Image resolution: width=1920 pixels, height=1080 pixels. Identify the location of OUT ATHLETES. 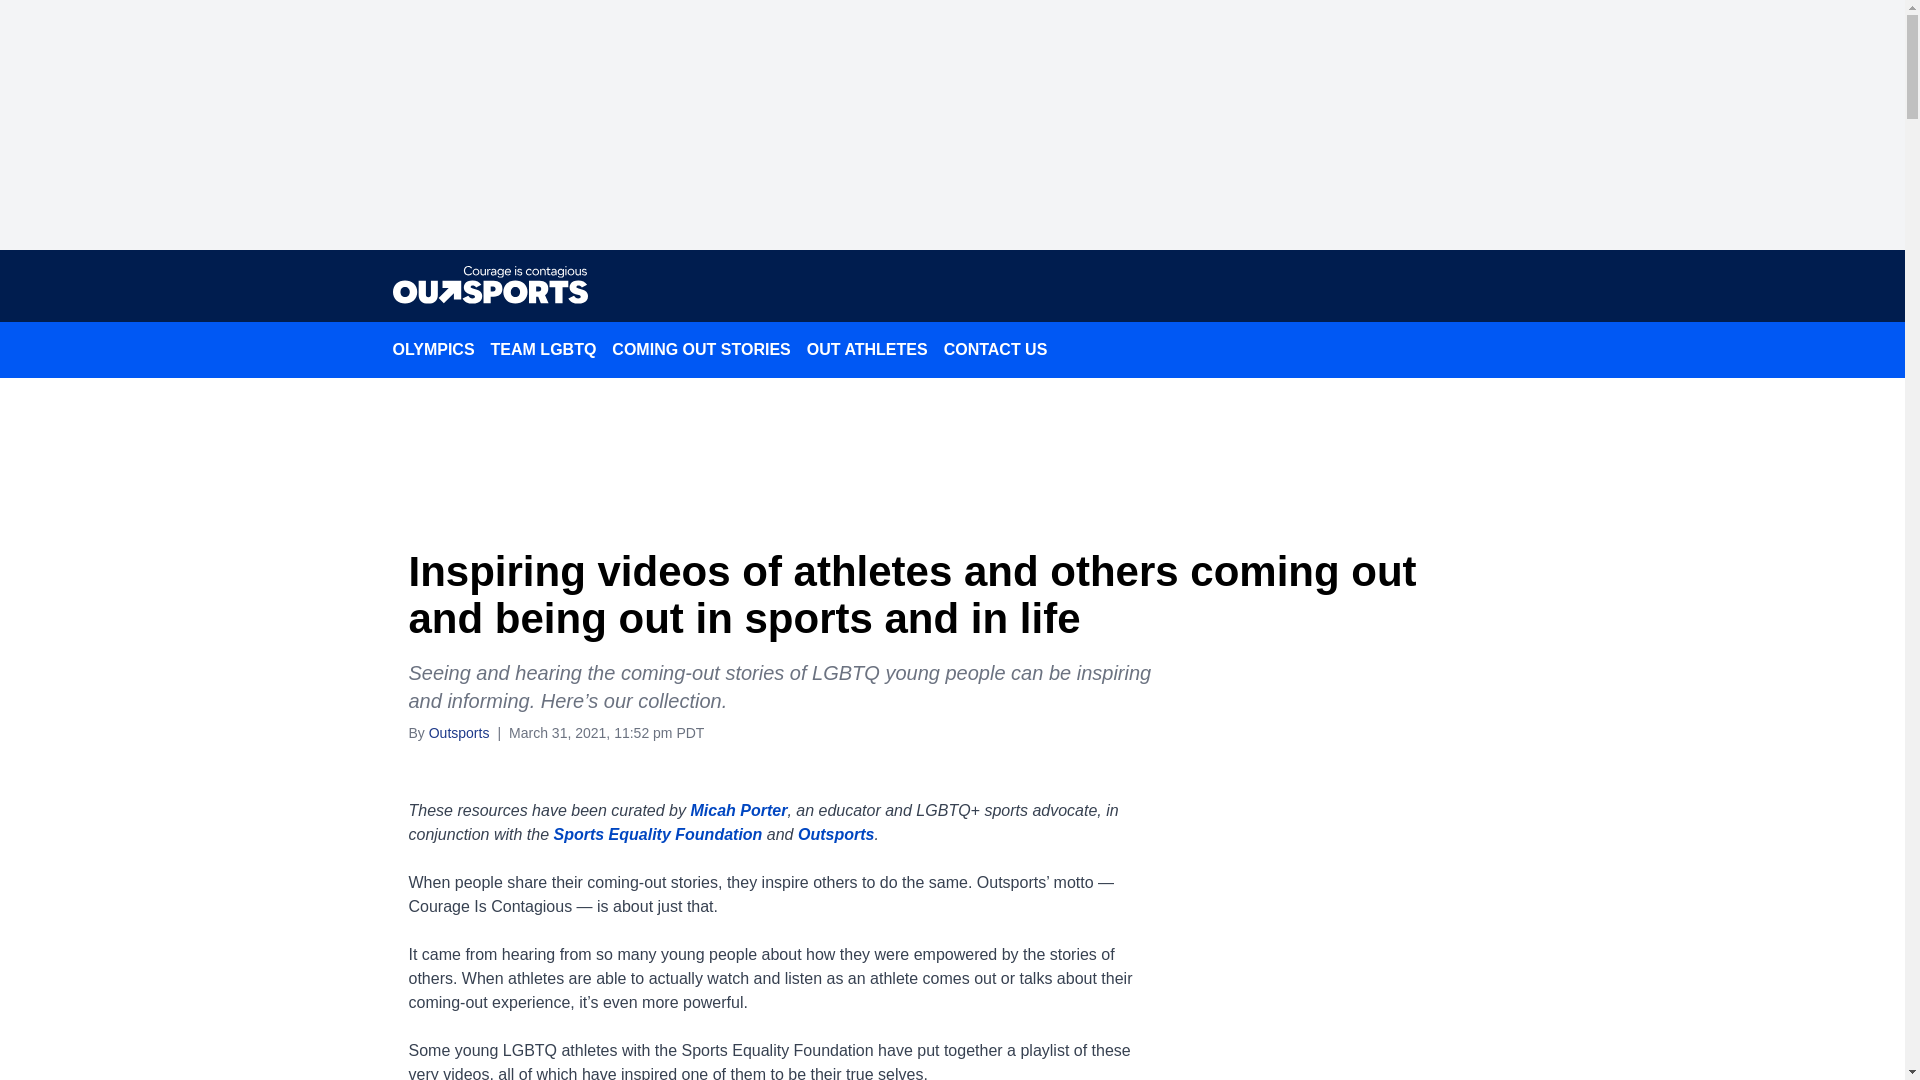
(867, 350).